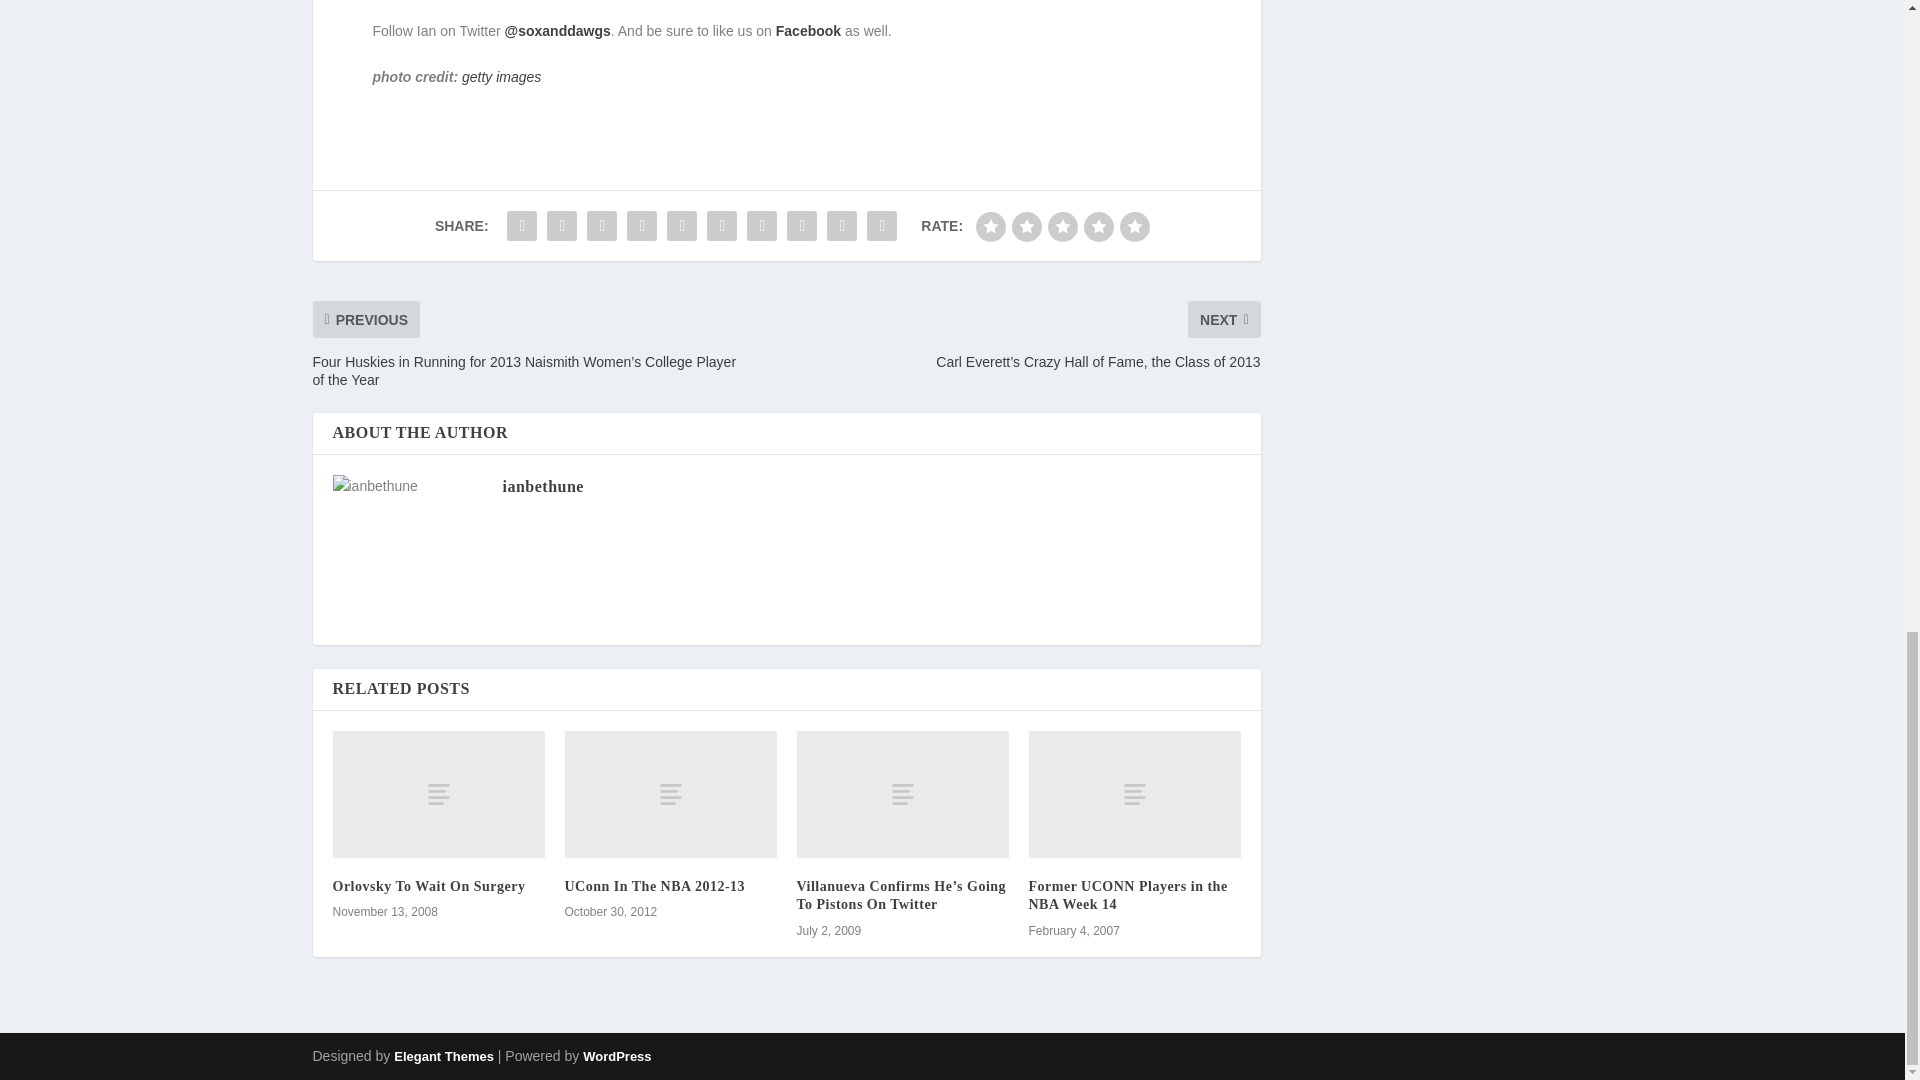  What do you see at coordinates (561, 226) in the screenshot?
I see `Share "Former Husky Will Beatty Gets Paid" via Twitter` at bounding box center [561, 226].